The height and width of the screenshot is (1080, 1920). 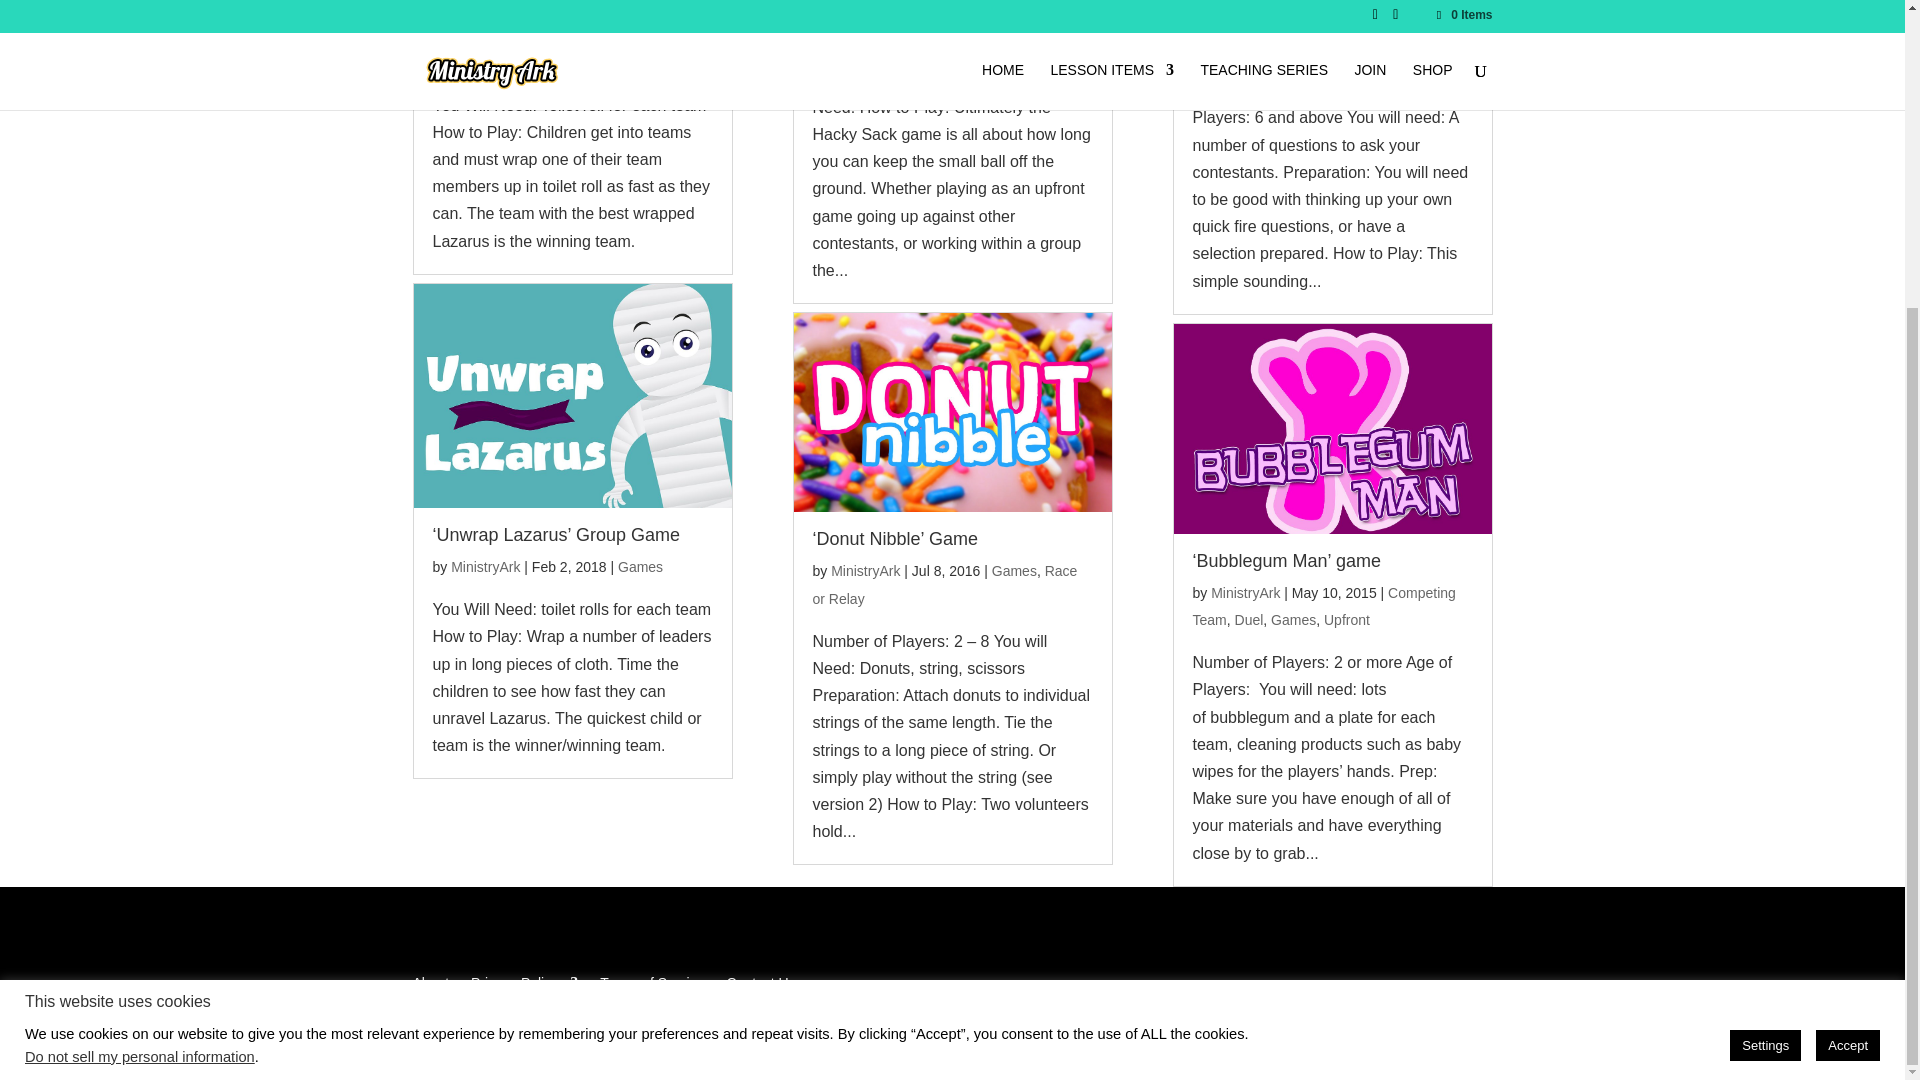 What do you see at coordinates (562, 48) in the screenshot?
I see `Competing Team` at bounding box center [562, 48].